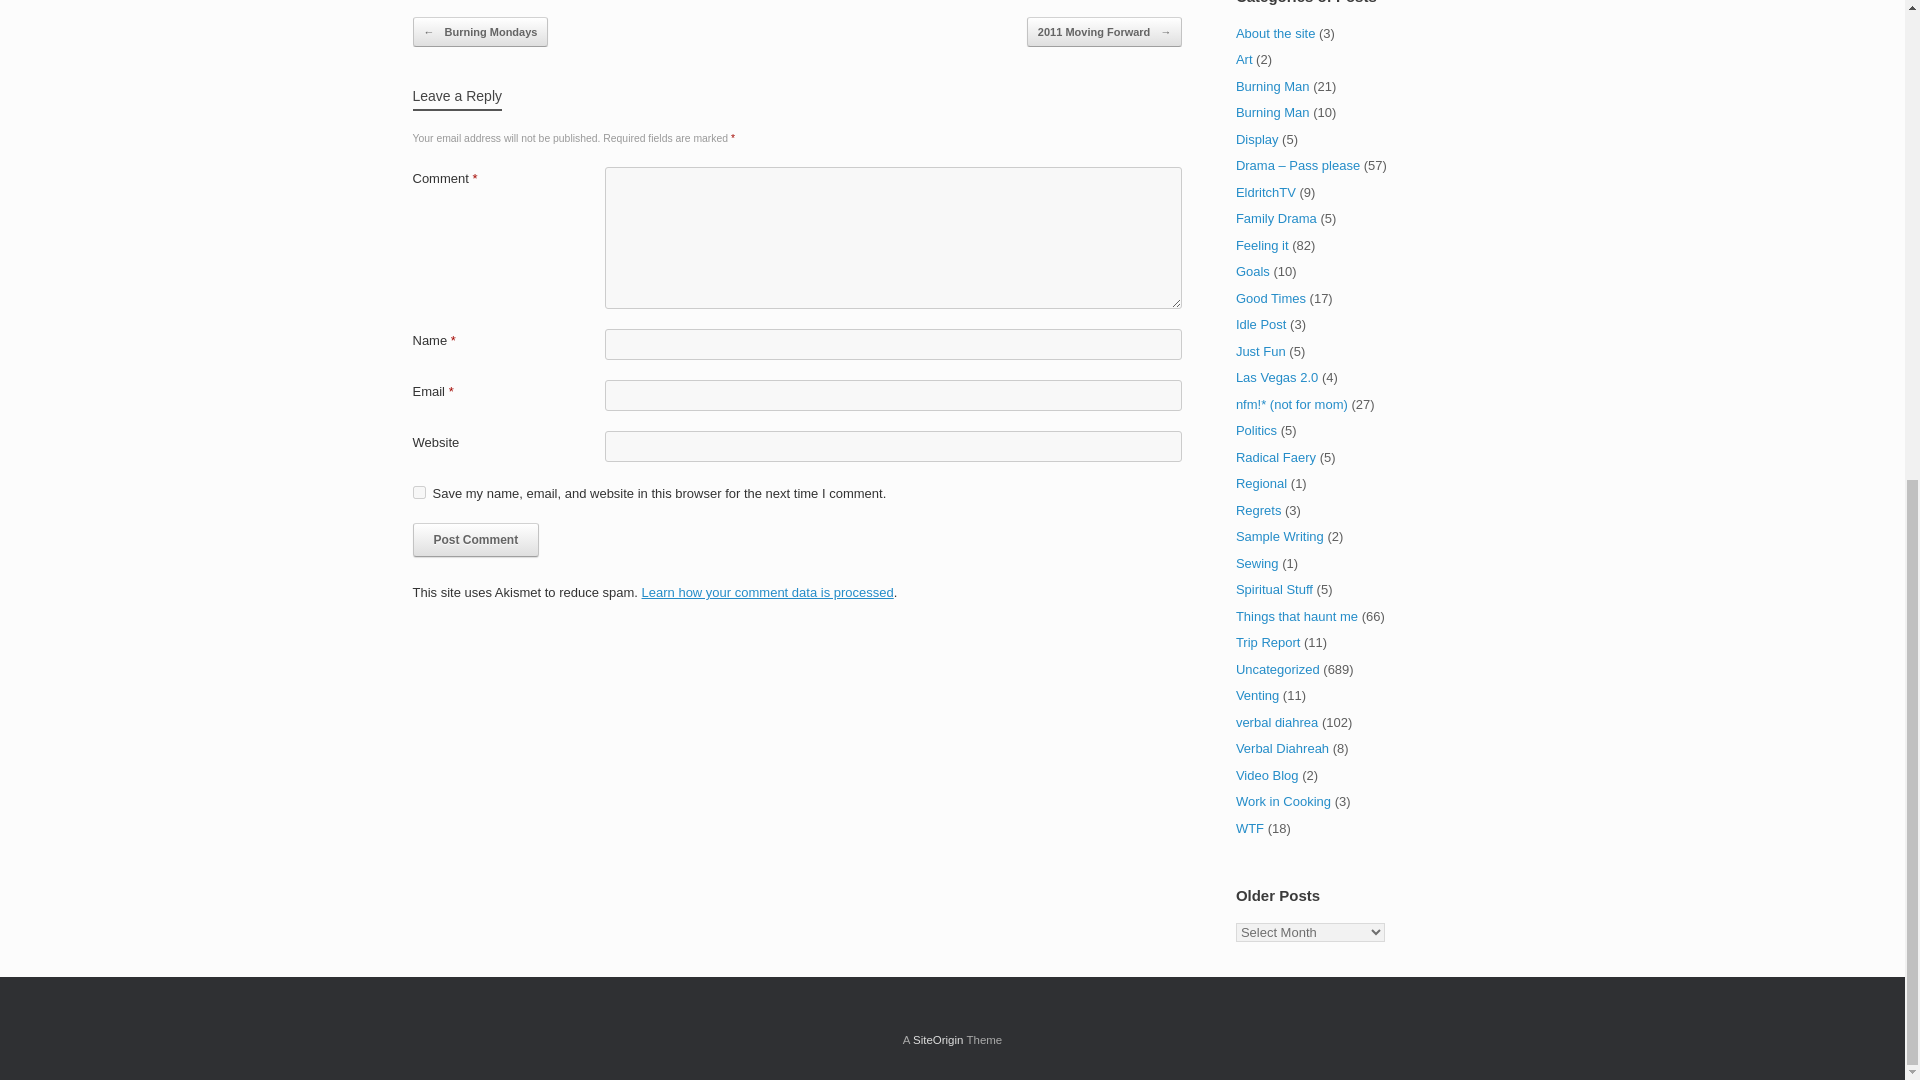  What do you see at coordinates (418, 492) in the screenshot?
I see `yes` at bounding box center [418, 492].